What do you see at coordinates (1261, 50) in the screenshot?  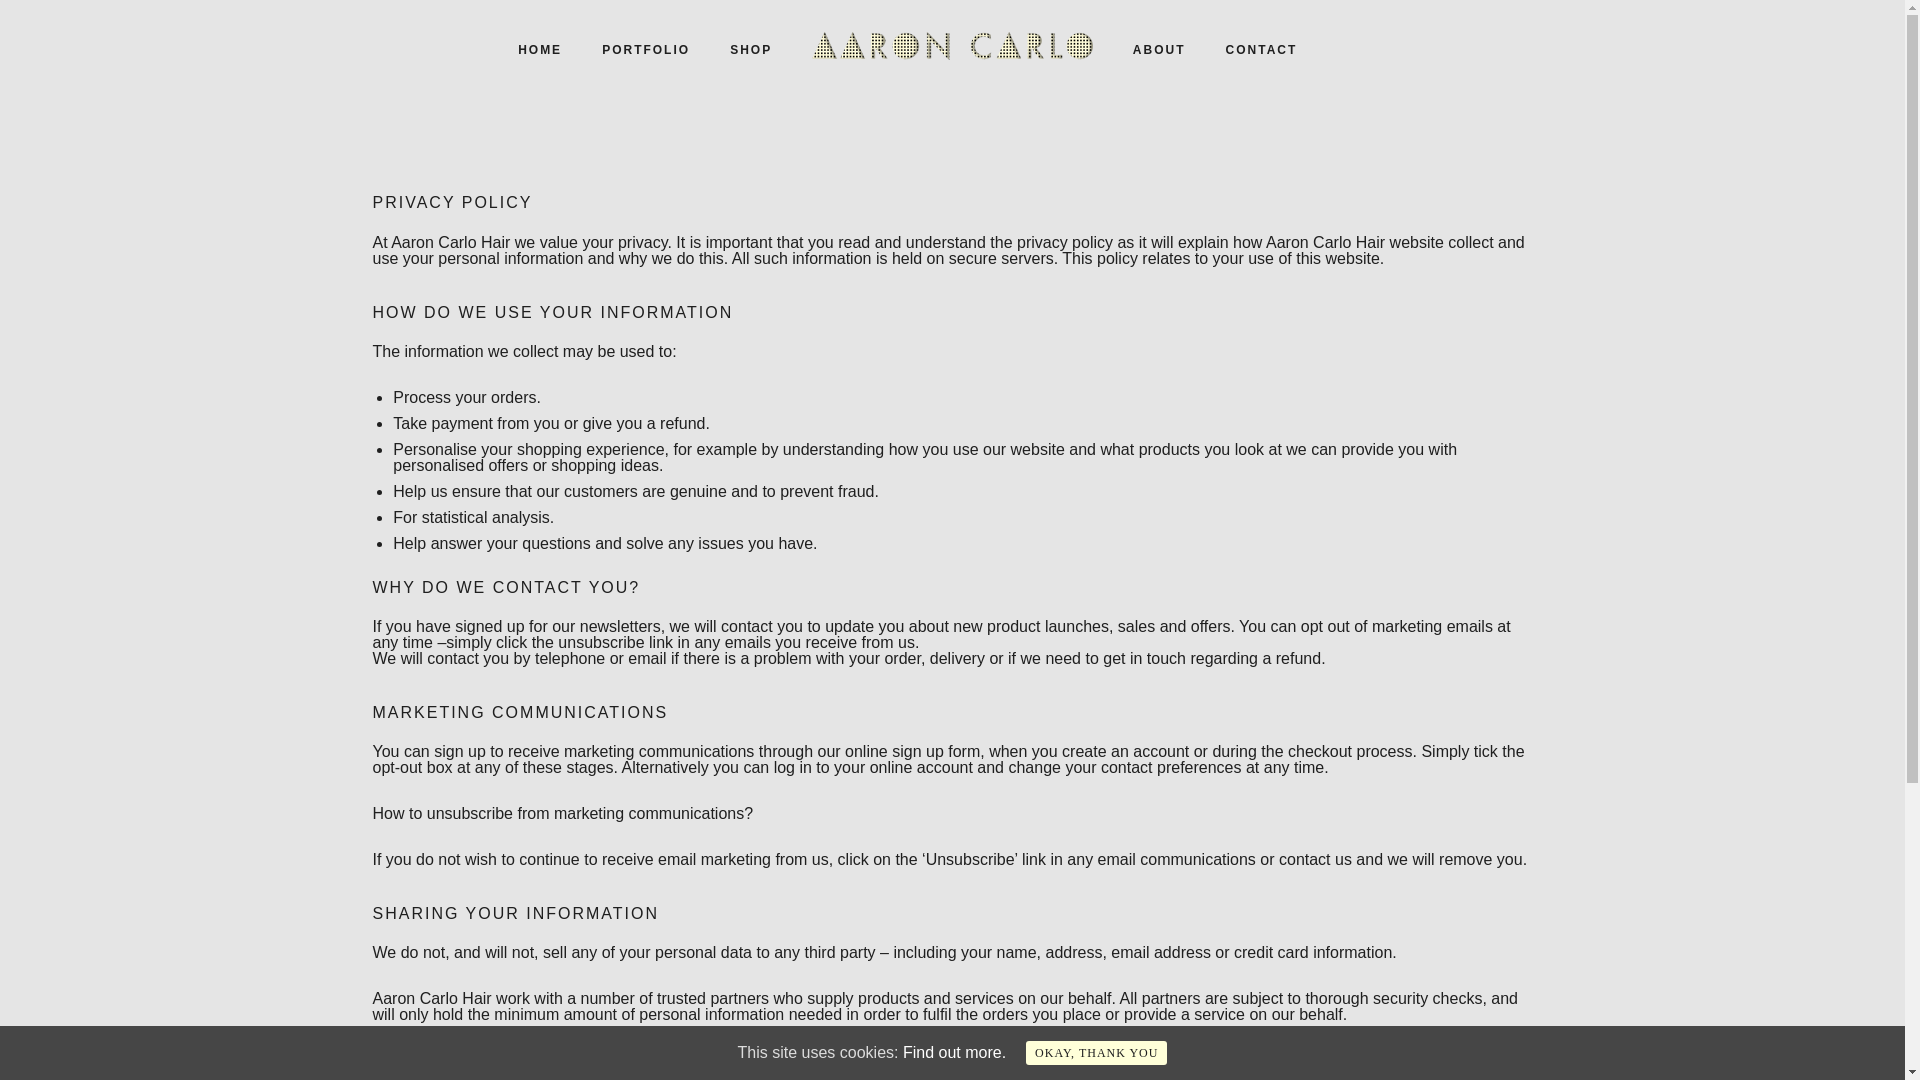 I see `CONTACT` at bounding box center [1261, 50].